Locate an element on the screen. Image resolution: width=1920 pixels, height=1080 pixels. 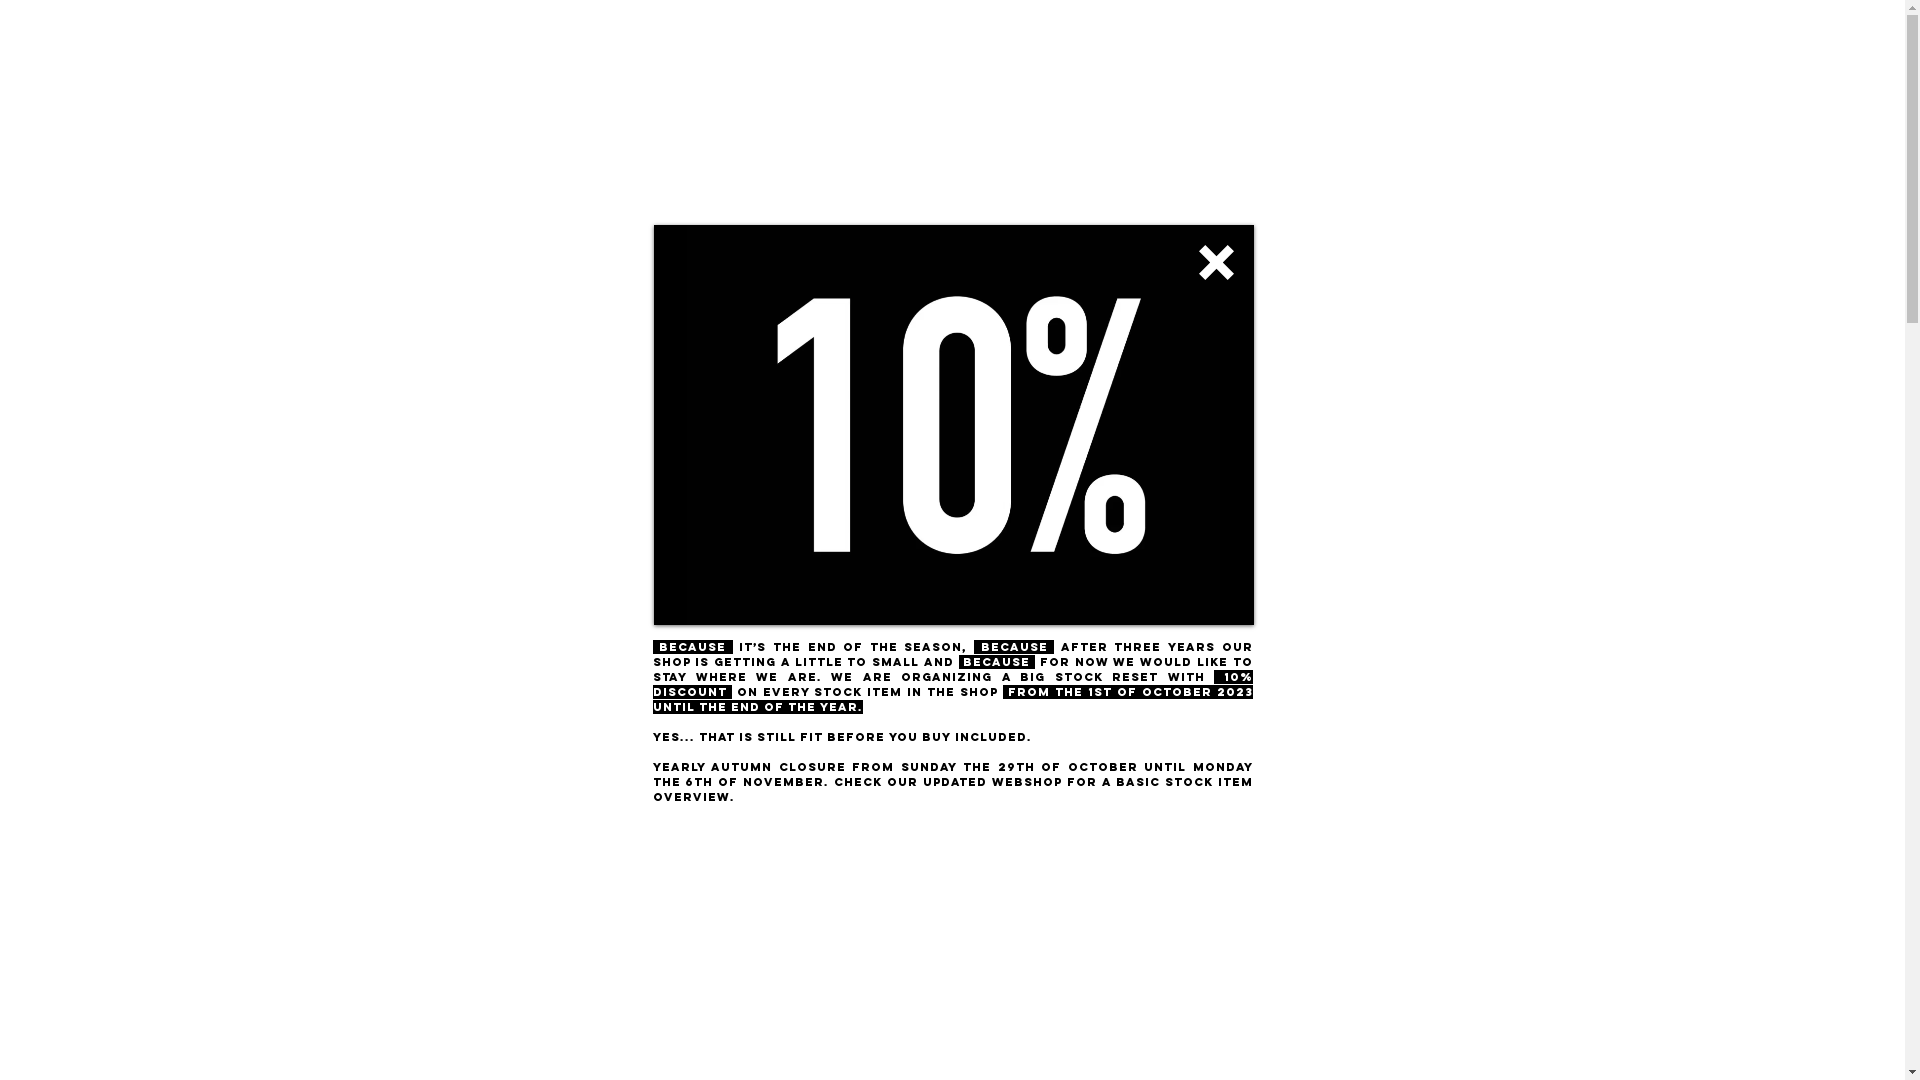
BOOK ONLINE is located at coordinates (1377, 105).